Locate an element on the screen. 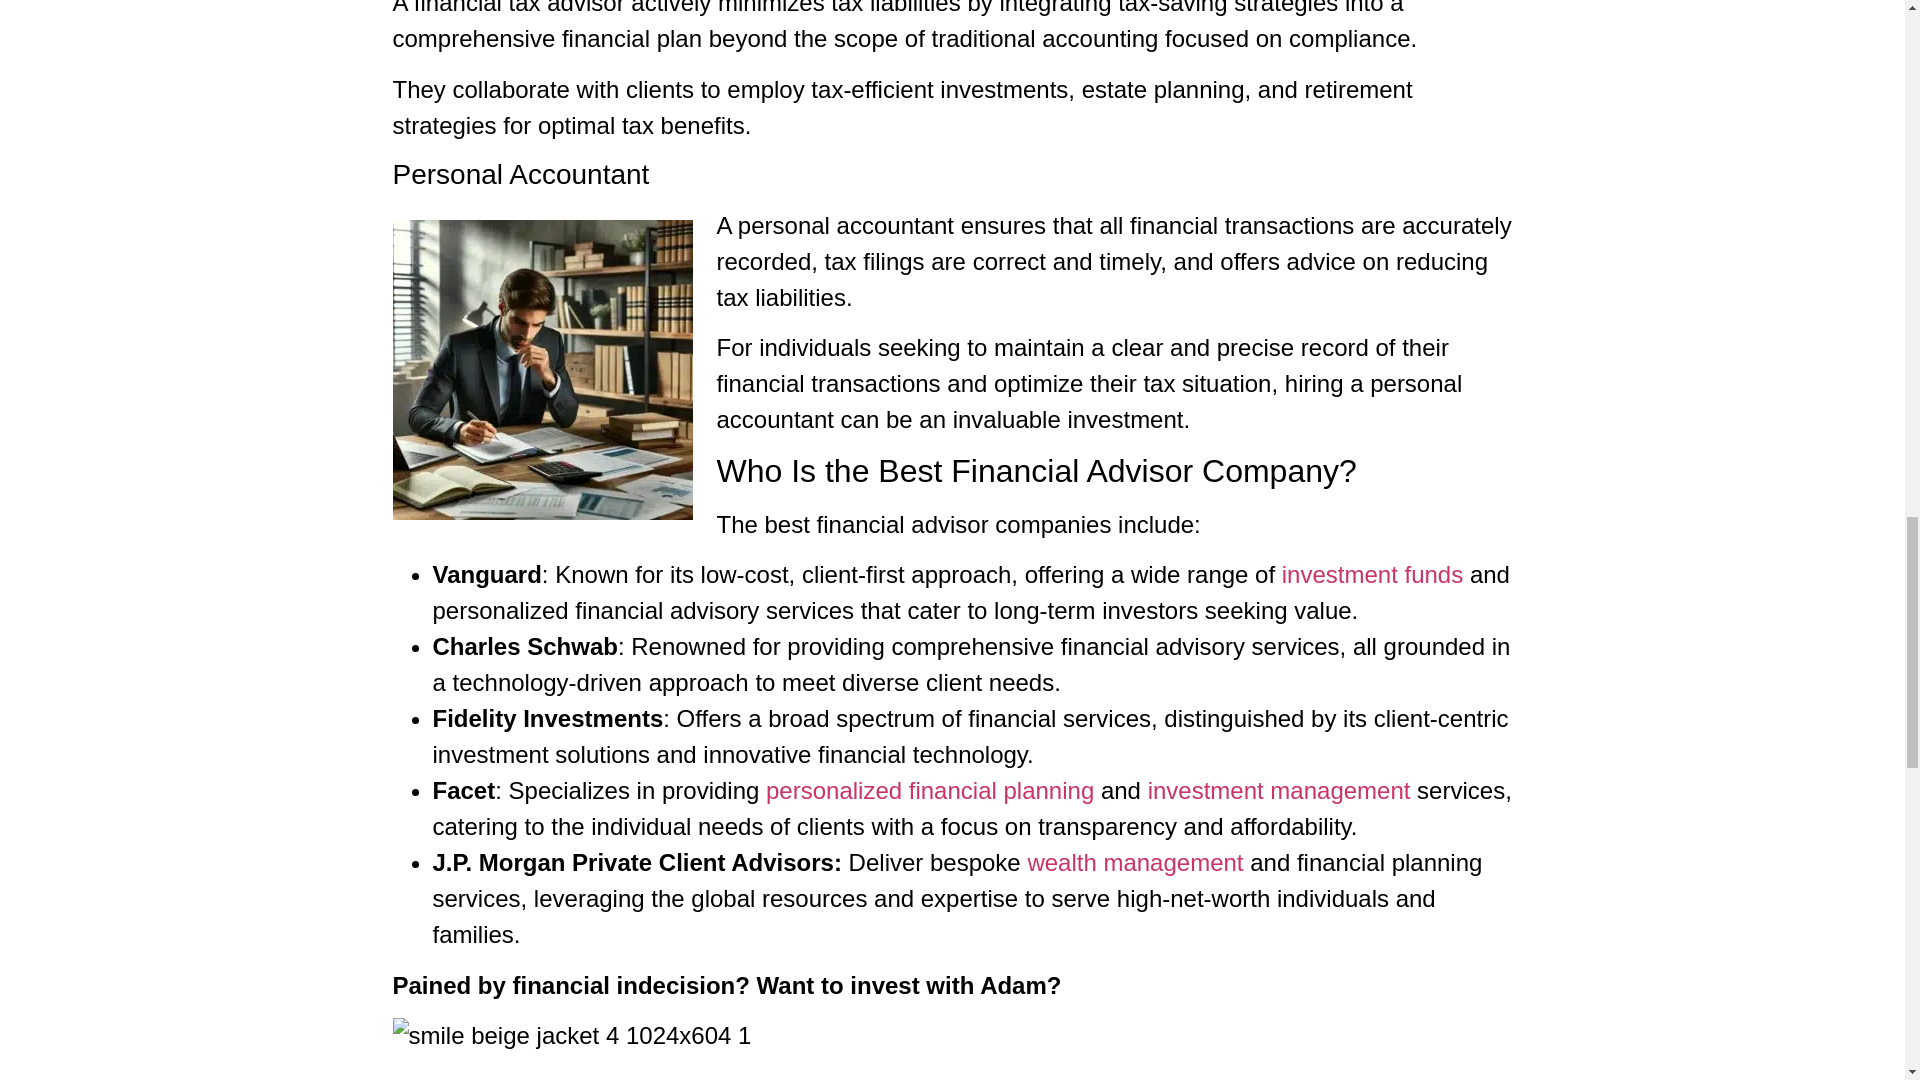 This screenshot has height=1080, width=1920. Financial Advisor vs Accountant 4 is located at coordinates (570, 1036).